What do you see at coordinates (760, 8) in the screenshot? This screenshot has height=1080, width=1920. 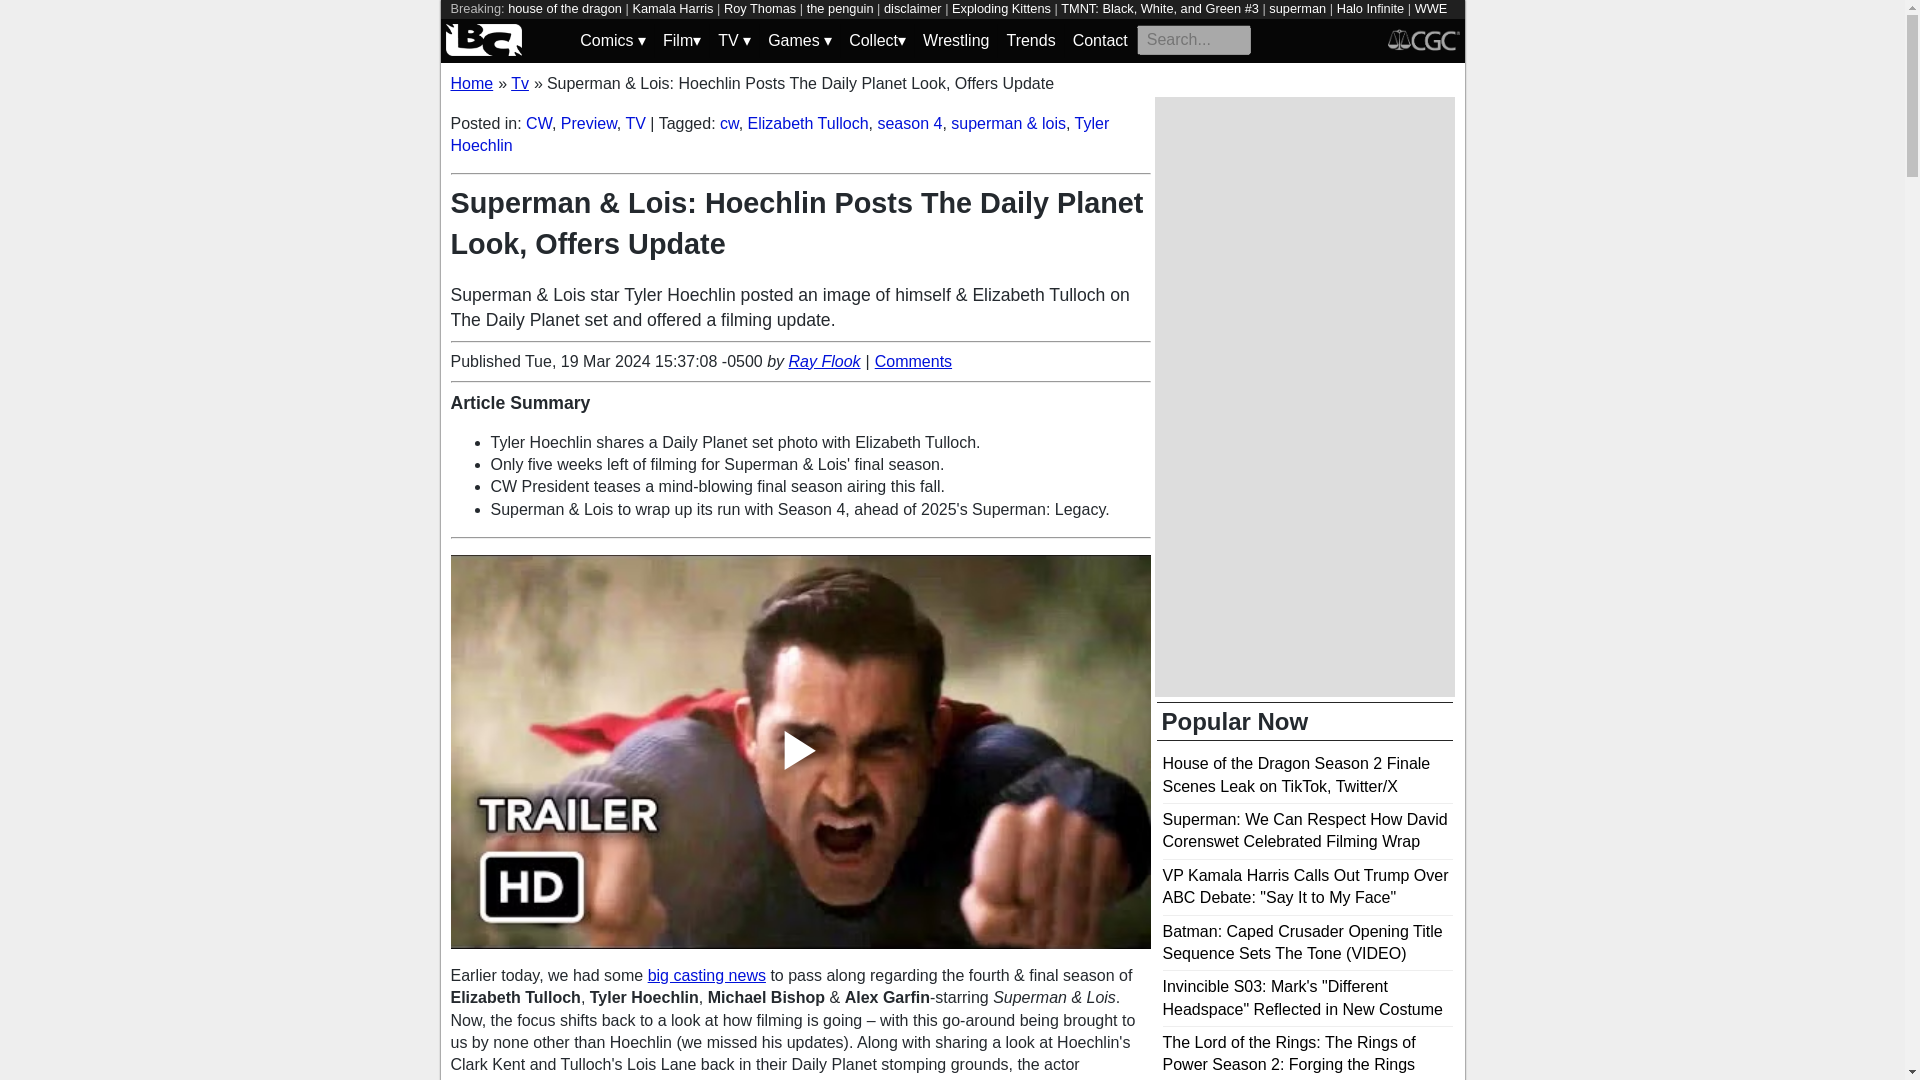 I see `Roy Thomas` at bounding box center [760, 8].